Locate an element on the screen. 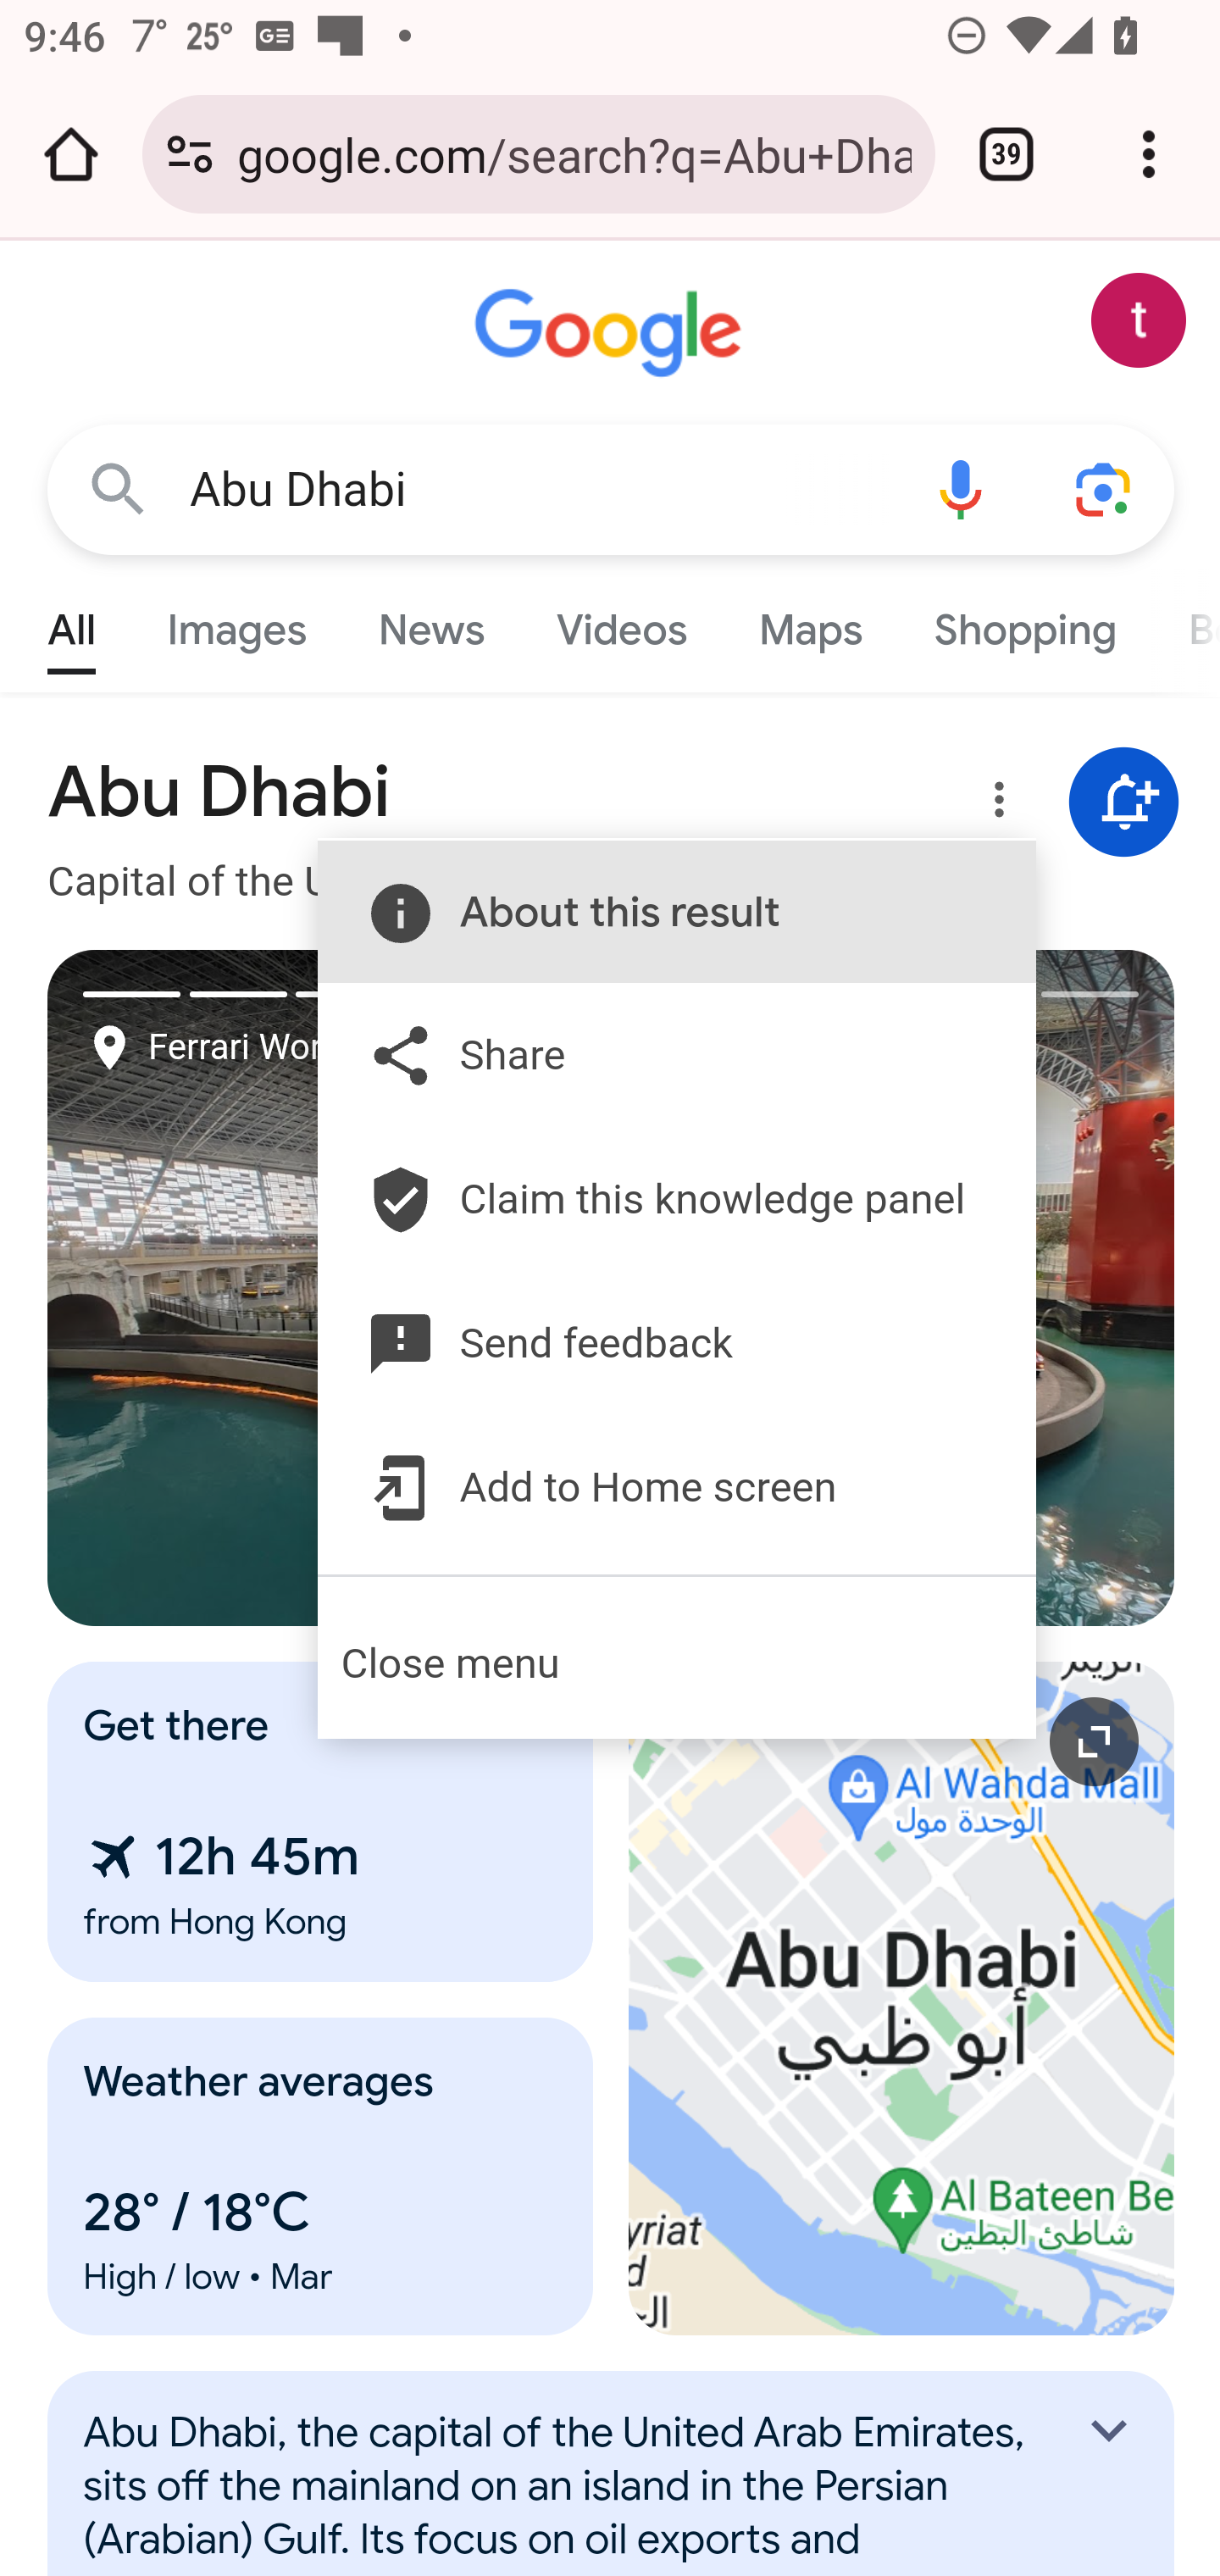  Get notifications about Abu Dhabi is located at coordinates (1124, 803).